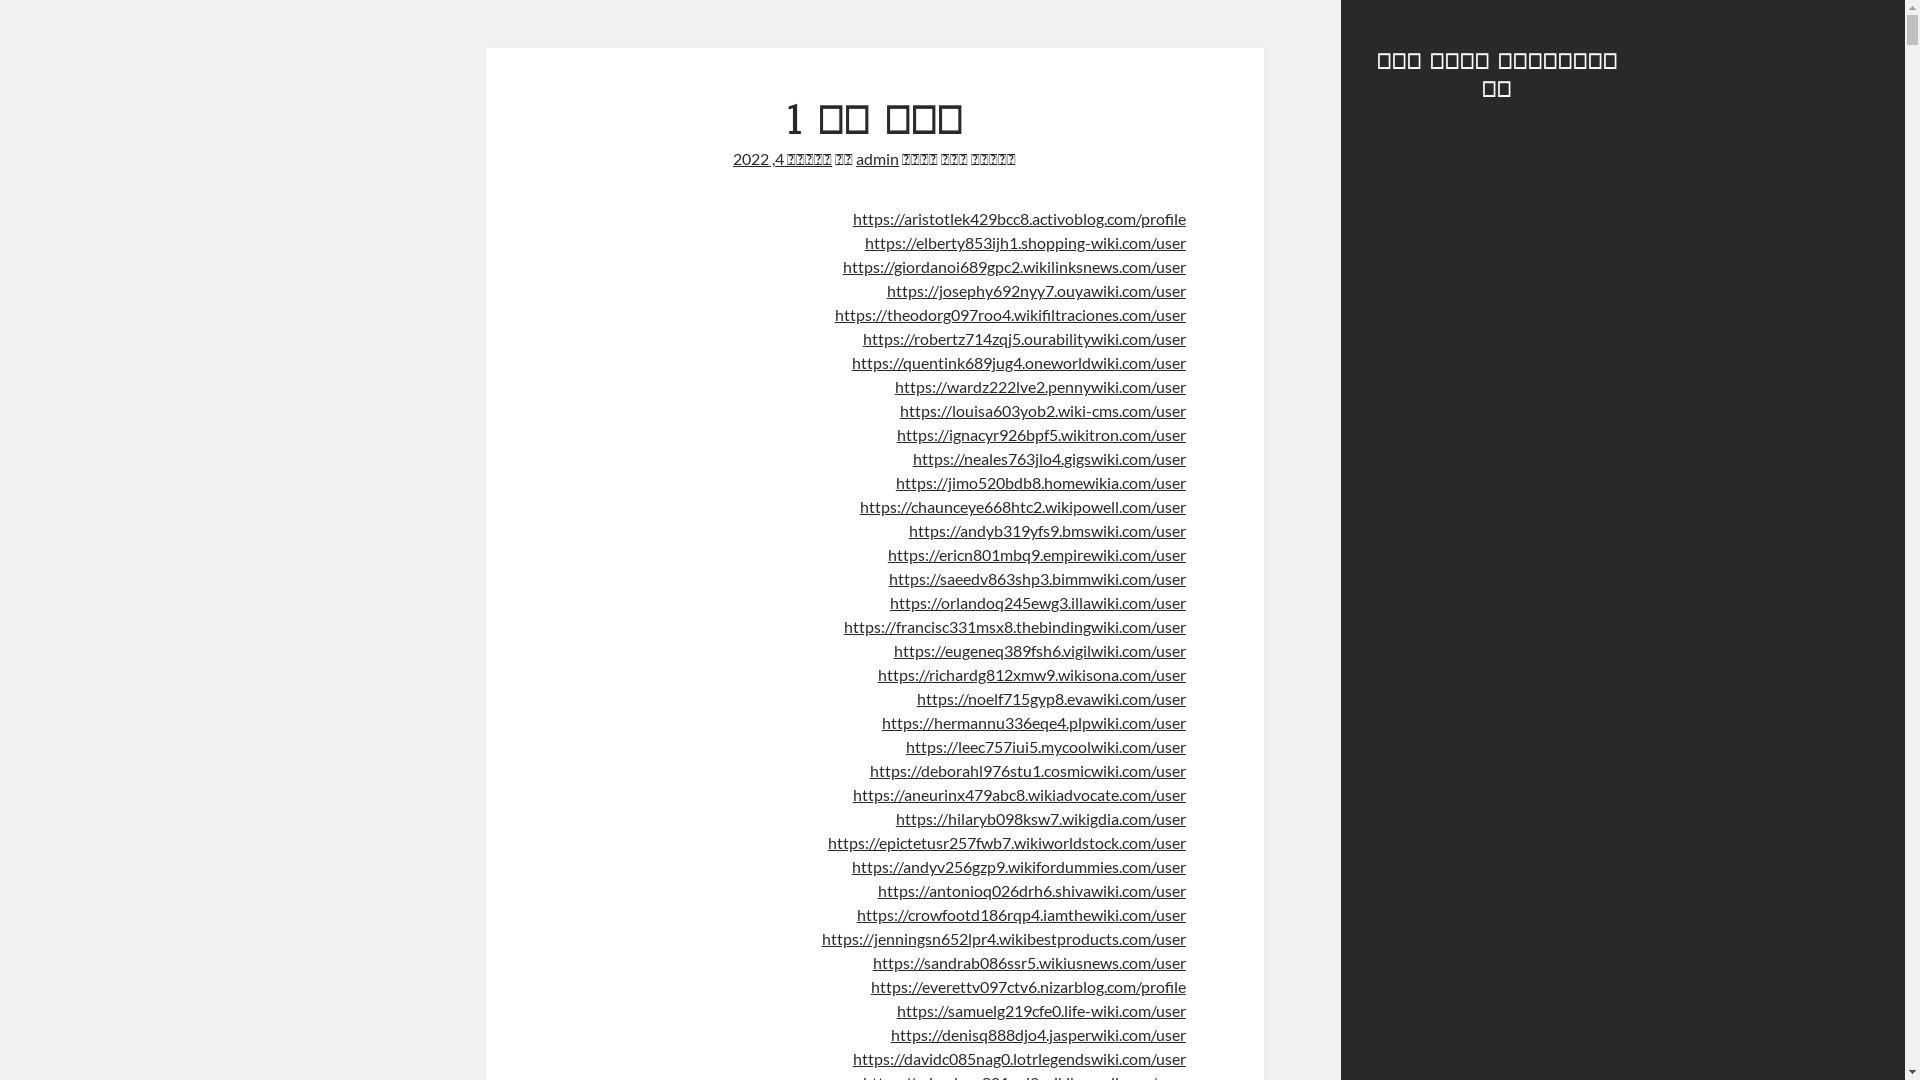 This screenshot has height=1080, width=1920. What do you see at coordinates (1032, 890) in the screenshot?
I see `https://antonioq026drh6.shivawiki.com/user` at bounding box center [1032, 890].